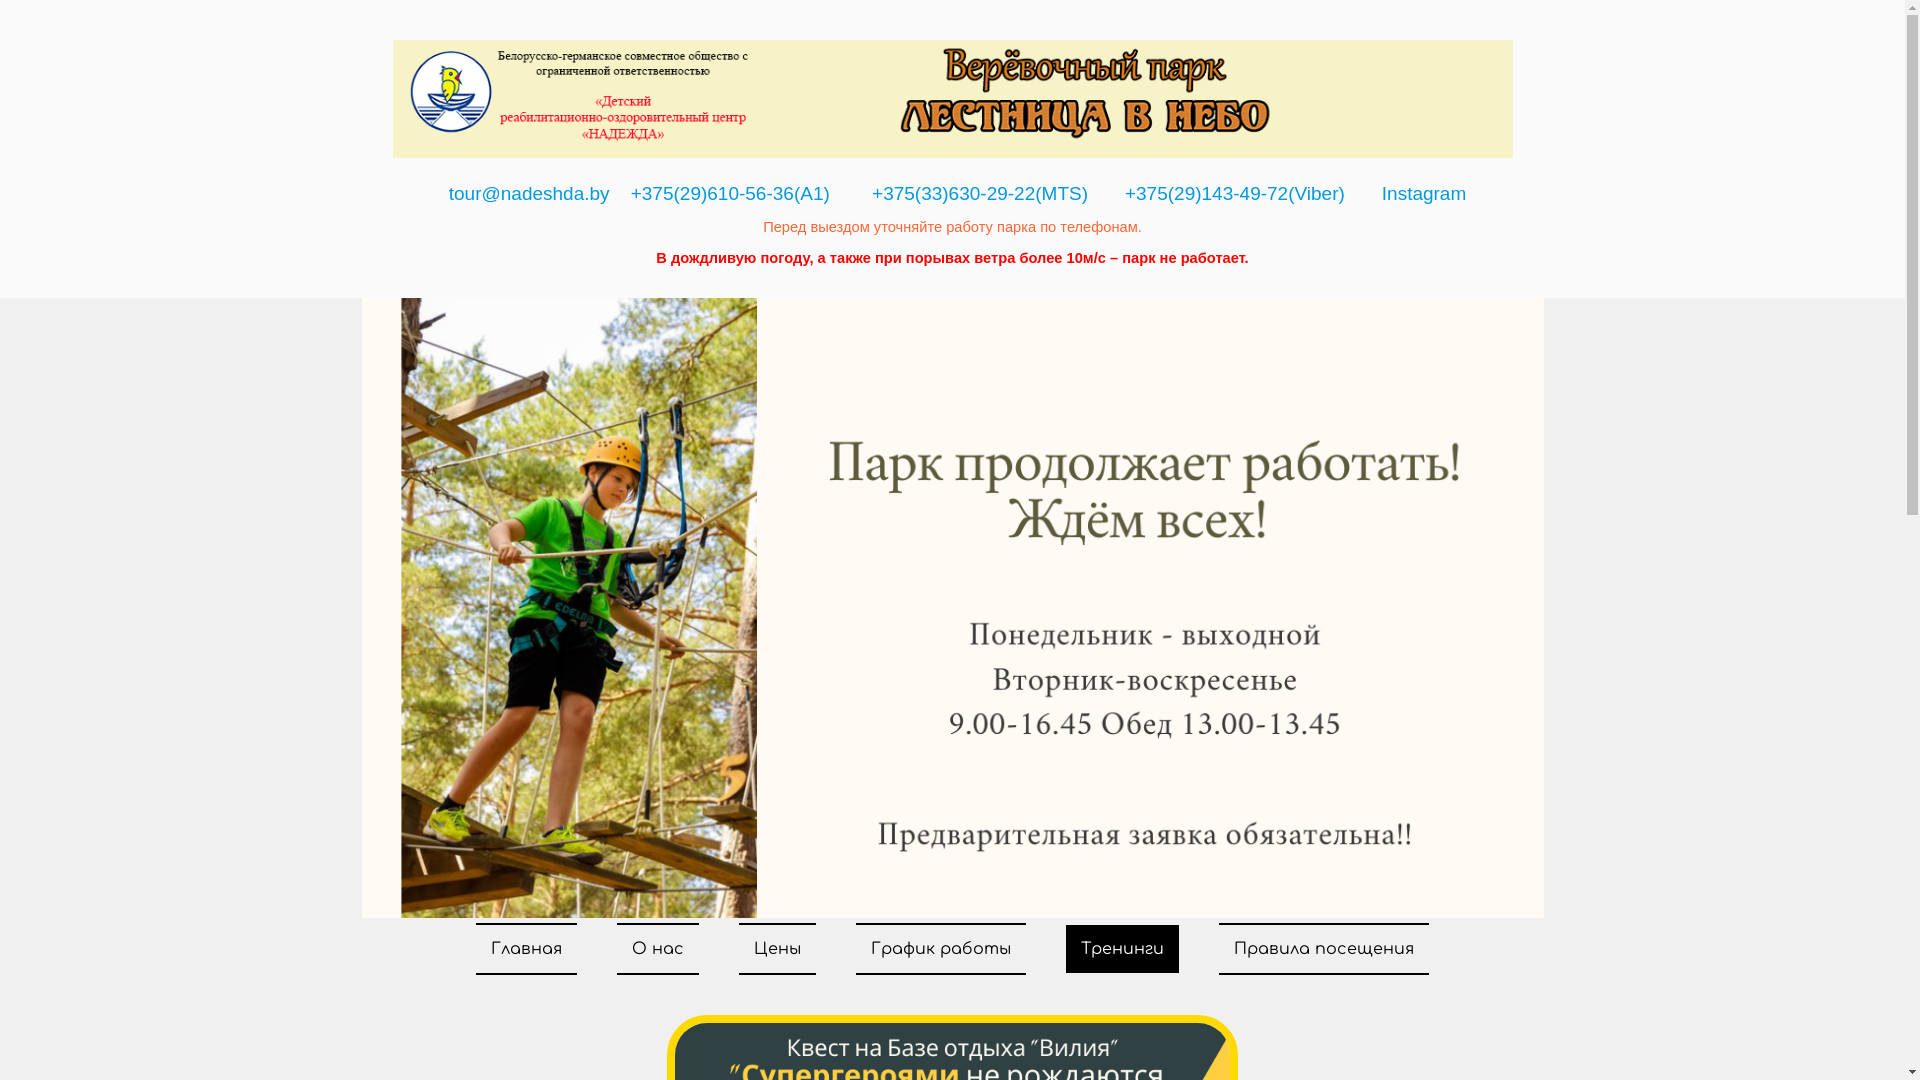 The width and height of the screenshot is (1920, 1080). I want to click on +375(29)610-56-36(A1), so click(730, 194).